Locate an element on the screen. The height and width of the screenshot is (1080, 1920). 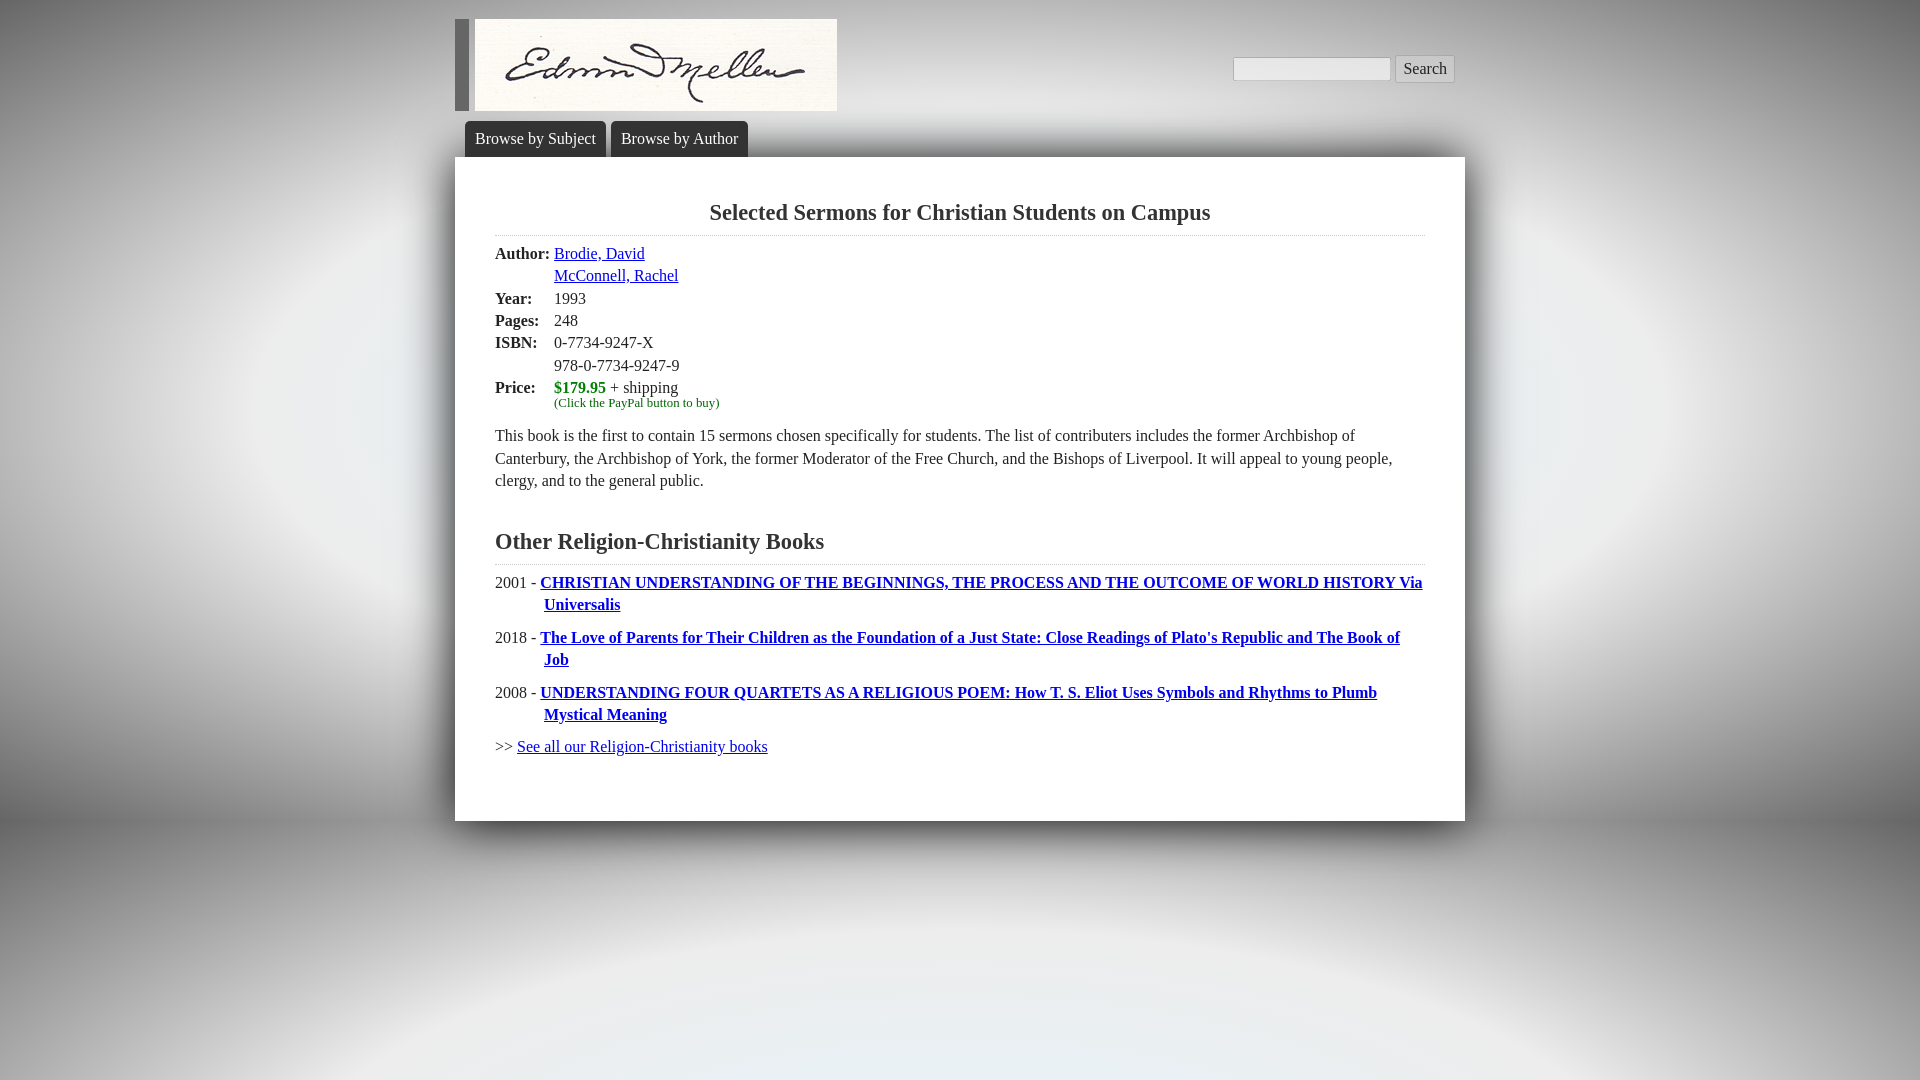
Browse by Subject is located at coordinates (534, 138).